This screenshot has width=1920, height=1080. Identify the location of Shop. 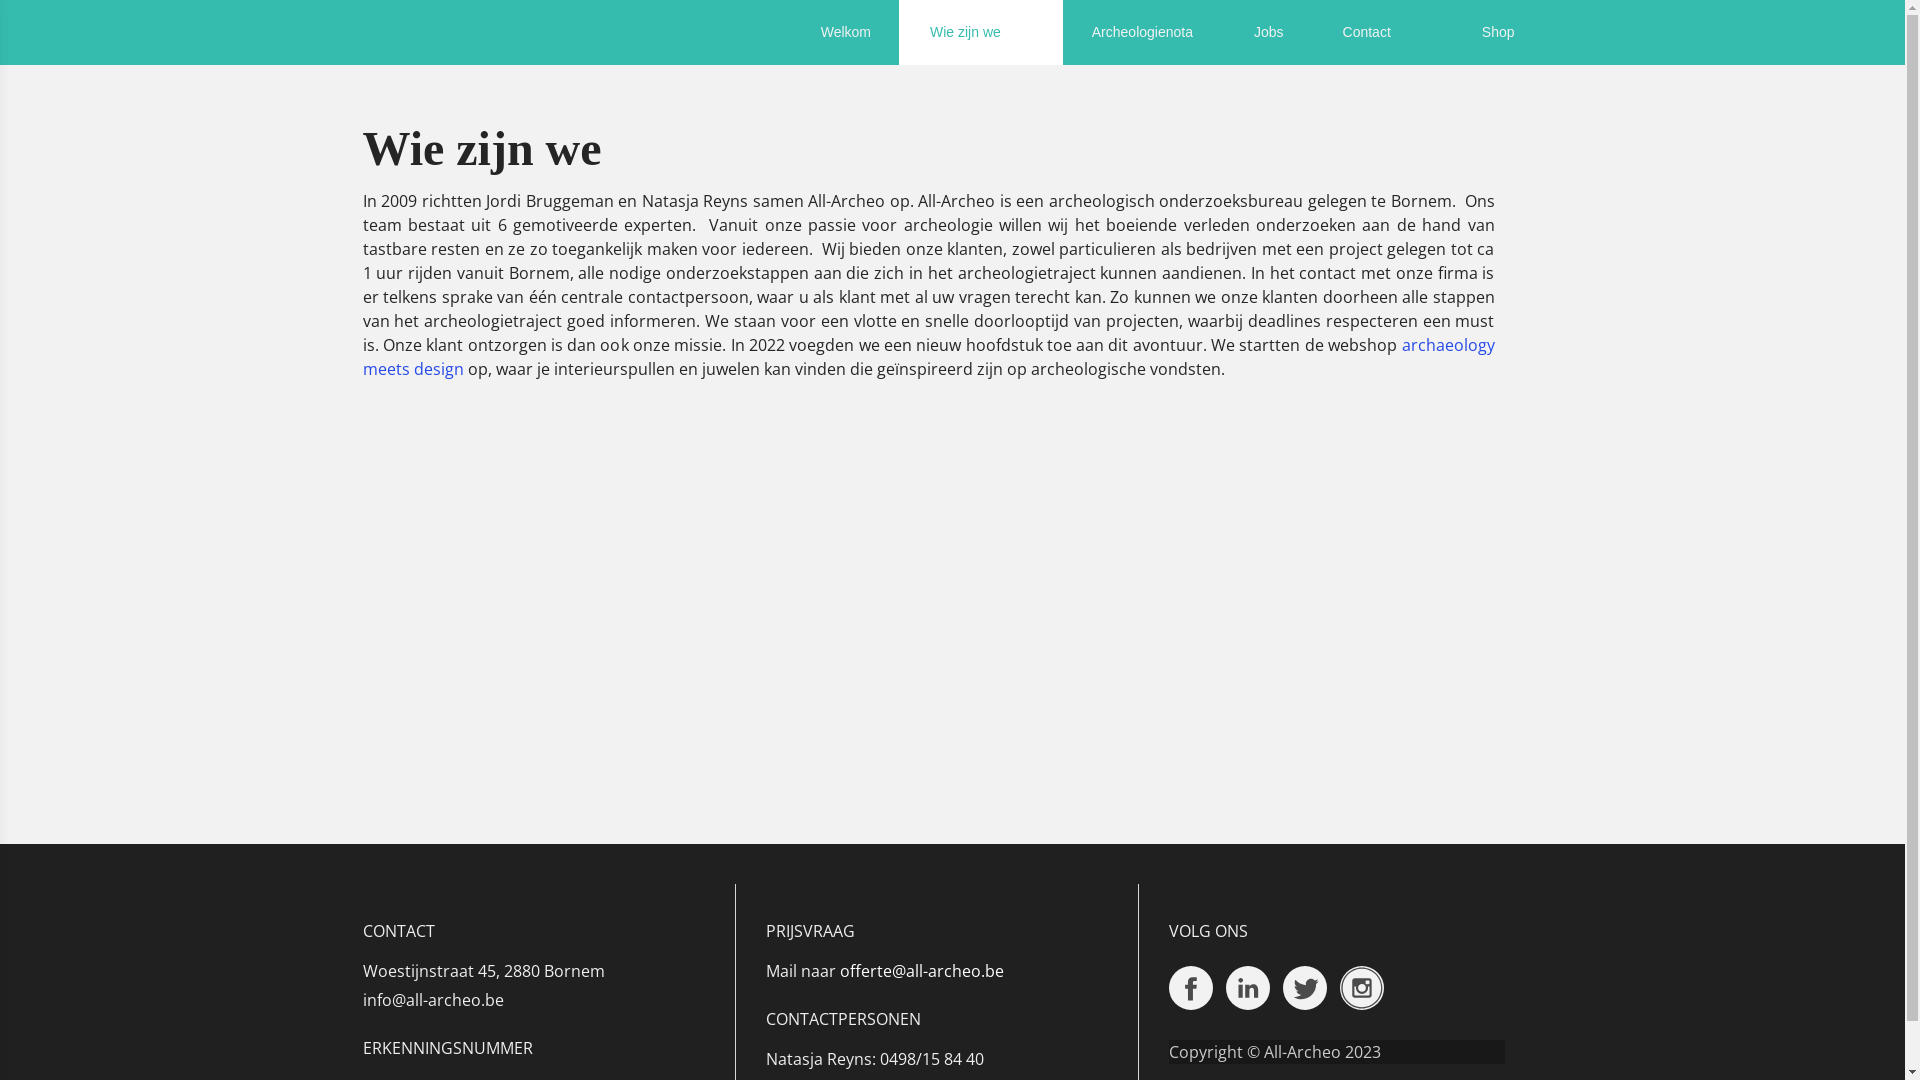
(1498, 32).